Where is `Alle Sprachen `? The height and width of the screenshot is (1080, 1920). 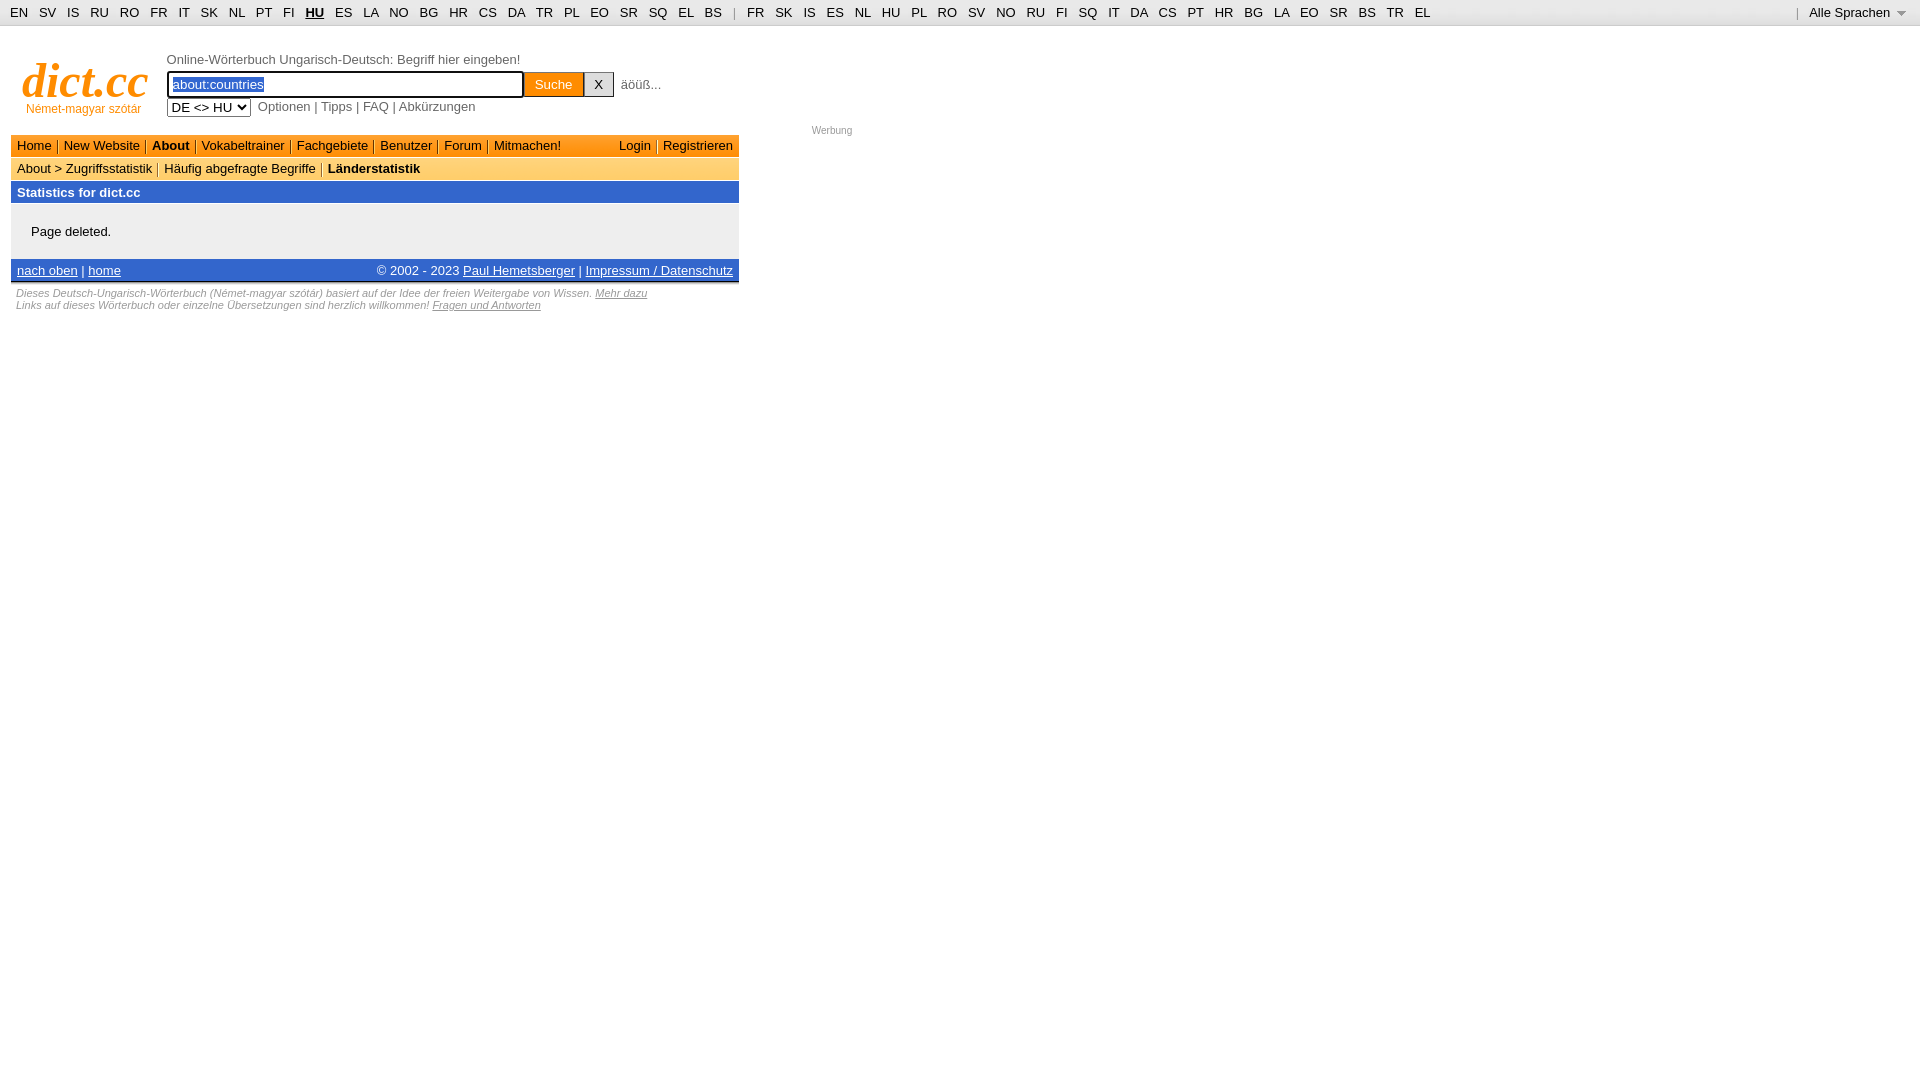
Alle Sprachen  is located at coordinates (1858, 12).